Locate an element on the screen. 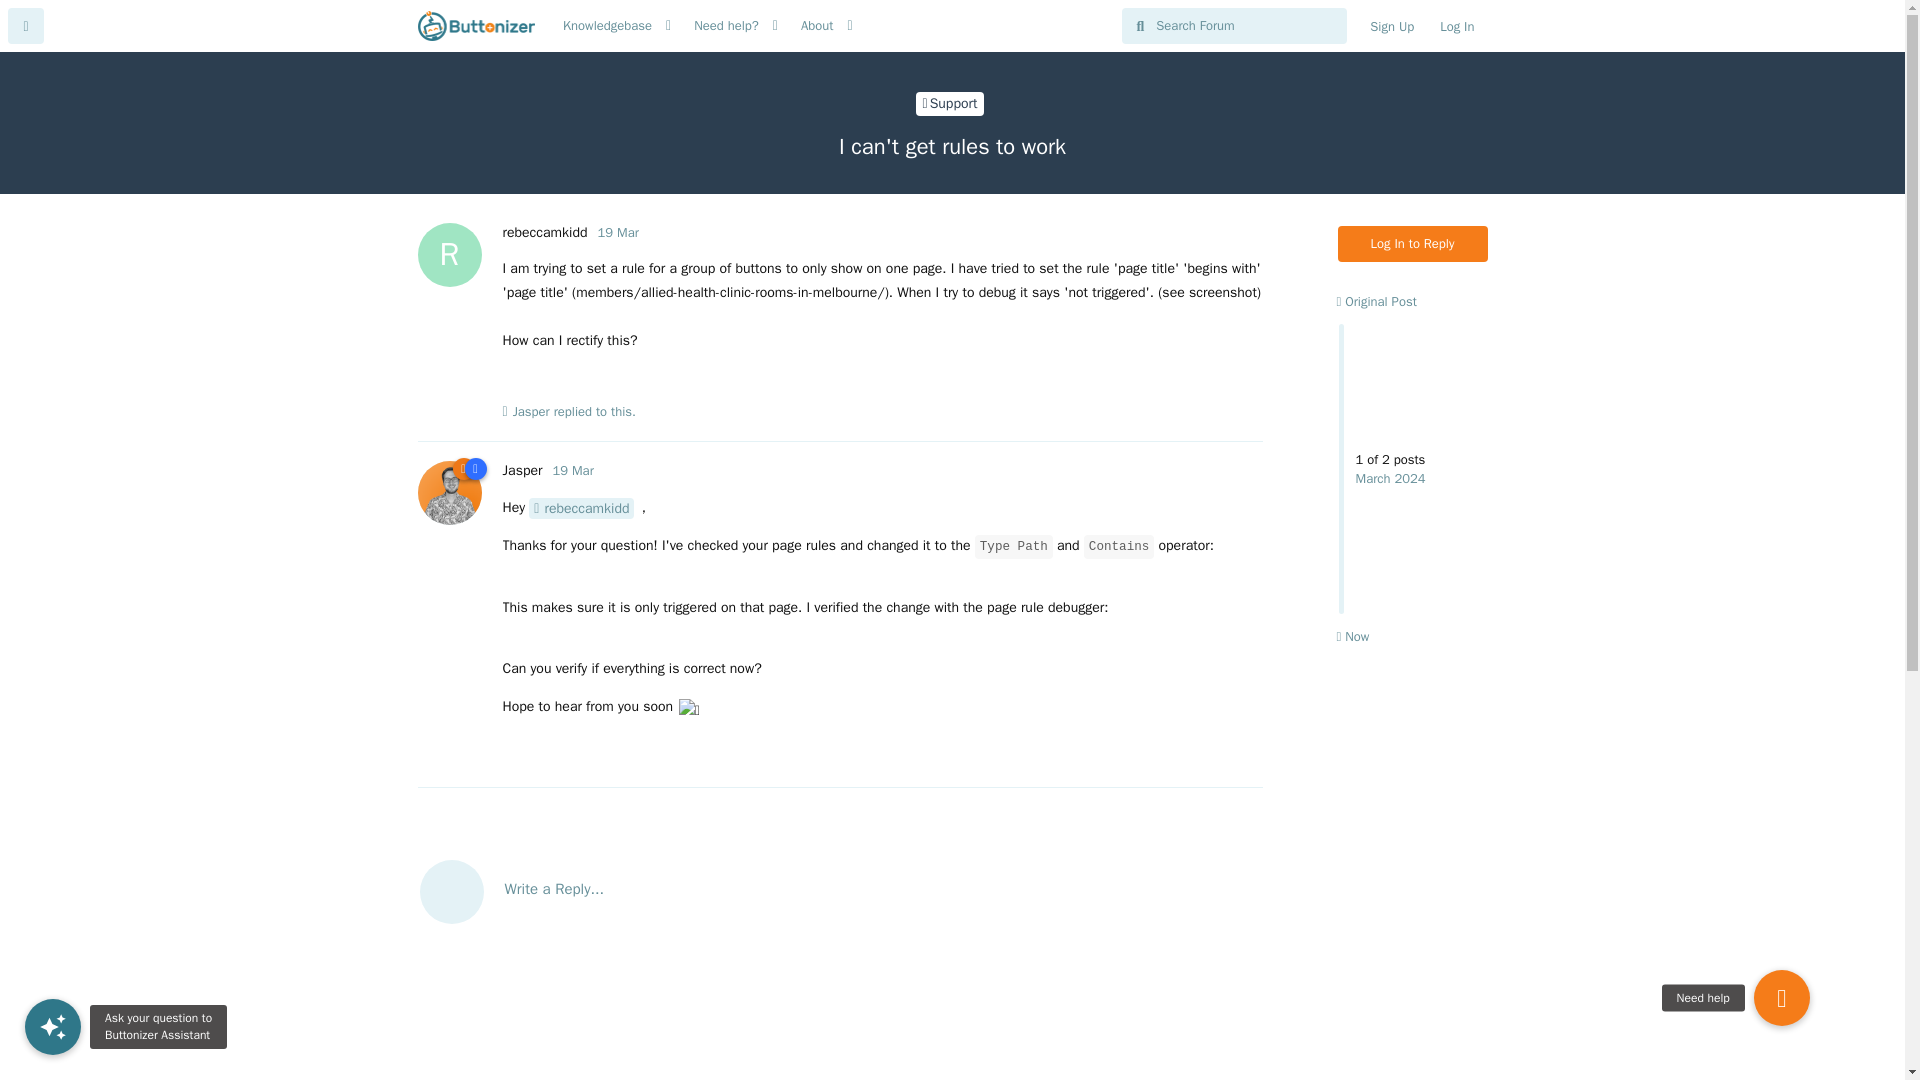  Sign Up is located at coordinates (1392, 26).